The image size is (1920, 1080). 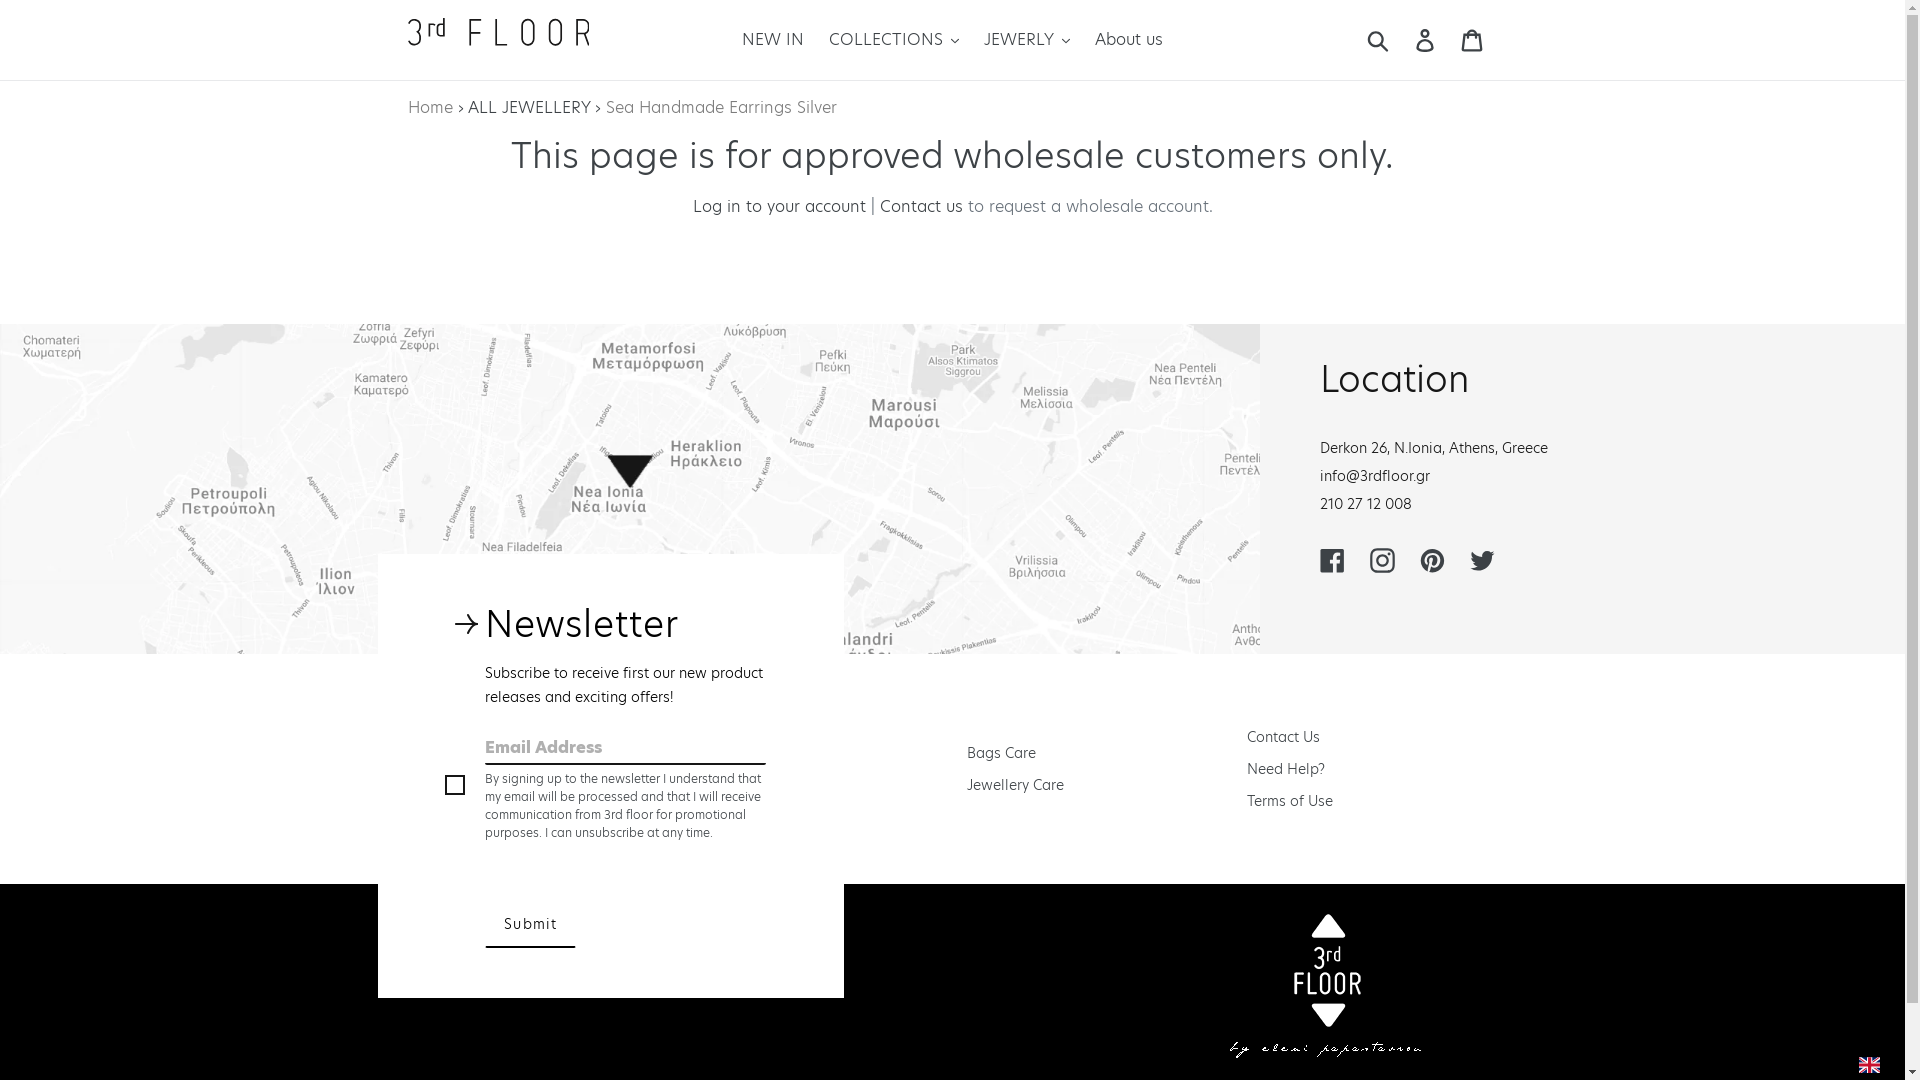 What do you see at coordinates (1284, 736) in the screenshot?
I see `Contact Us` at bounding box center [1284, 736].